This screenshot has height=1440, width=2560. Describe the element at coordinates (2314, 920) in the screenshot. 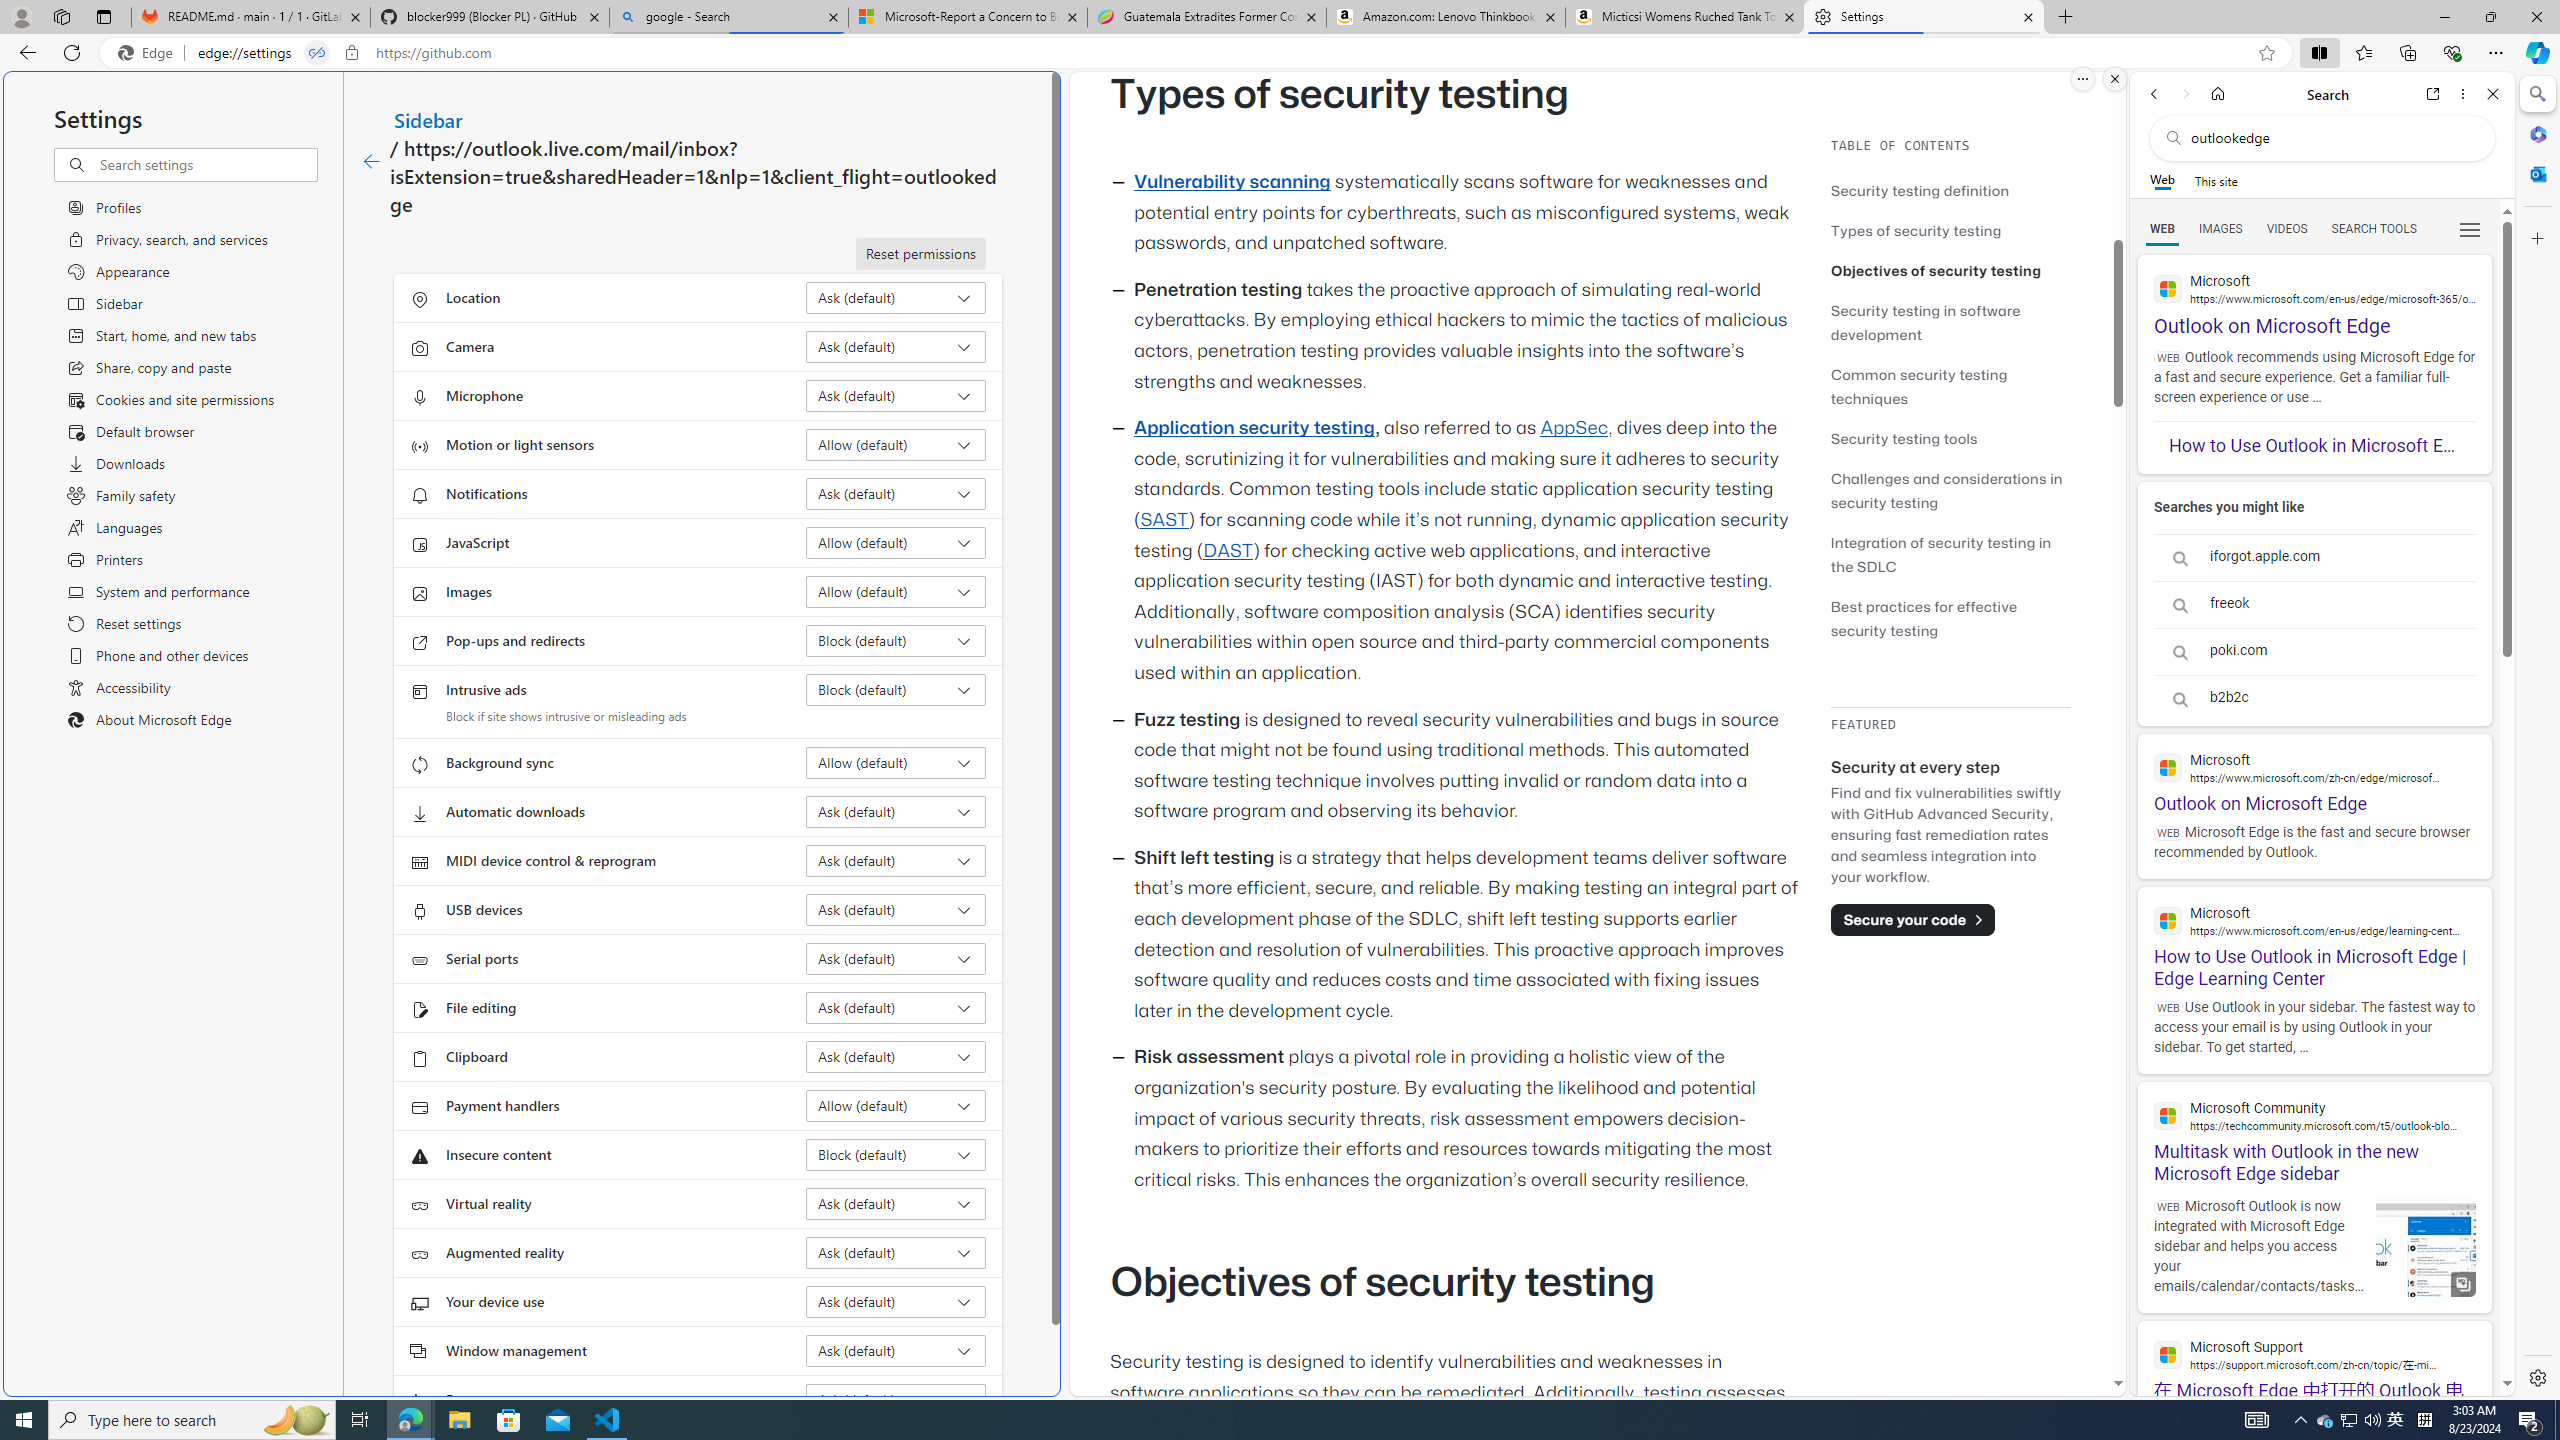

I see `Microsoft` at that location.